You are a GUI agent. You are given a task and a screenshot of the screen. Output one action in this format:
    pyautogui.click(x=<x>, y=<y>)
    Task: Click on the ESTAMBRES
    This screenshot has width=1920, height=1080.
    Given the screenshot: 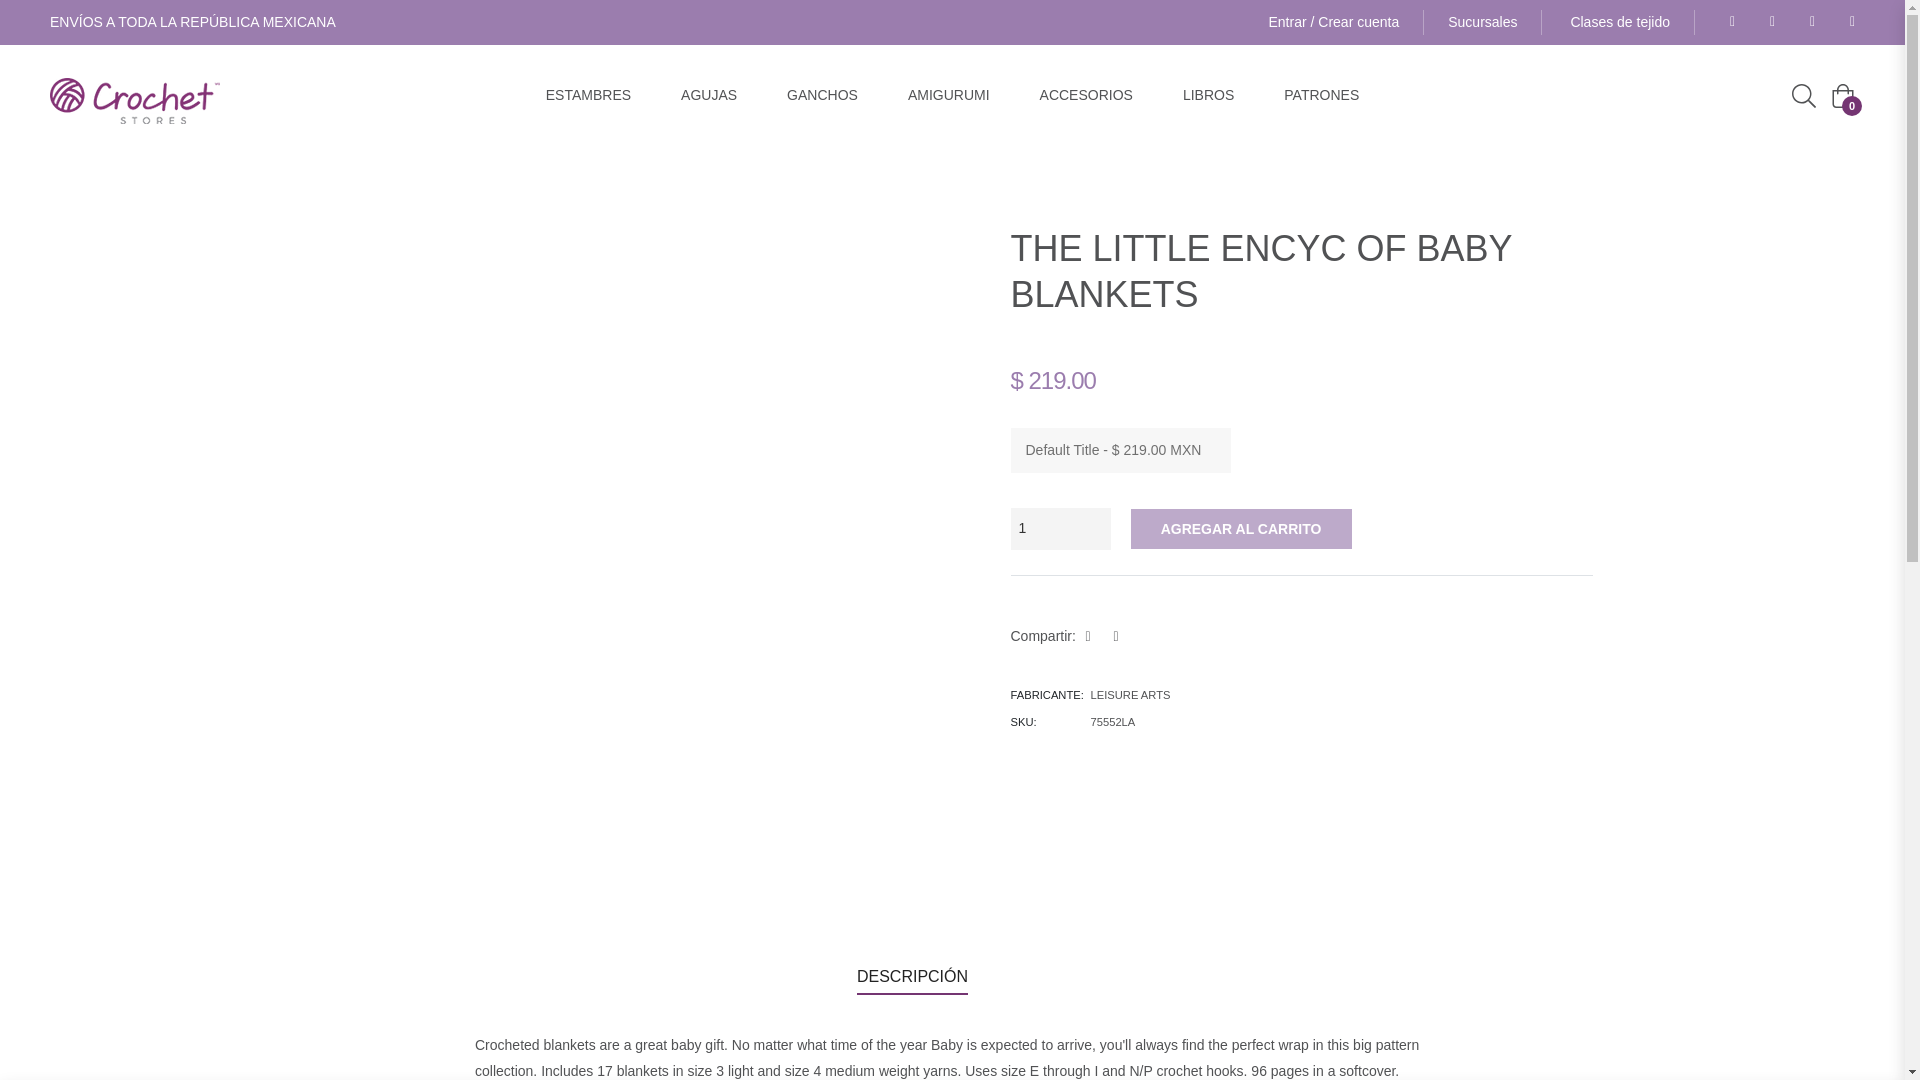 What is the action you would take?
    pyautogui.click(x=588, y=95)
    